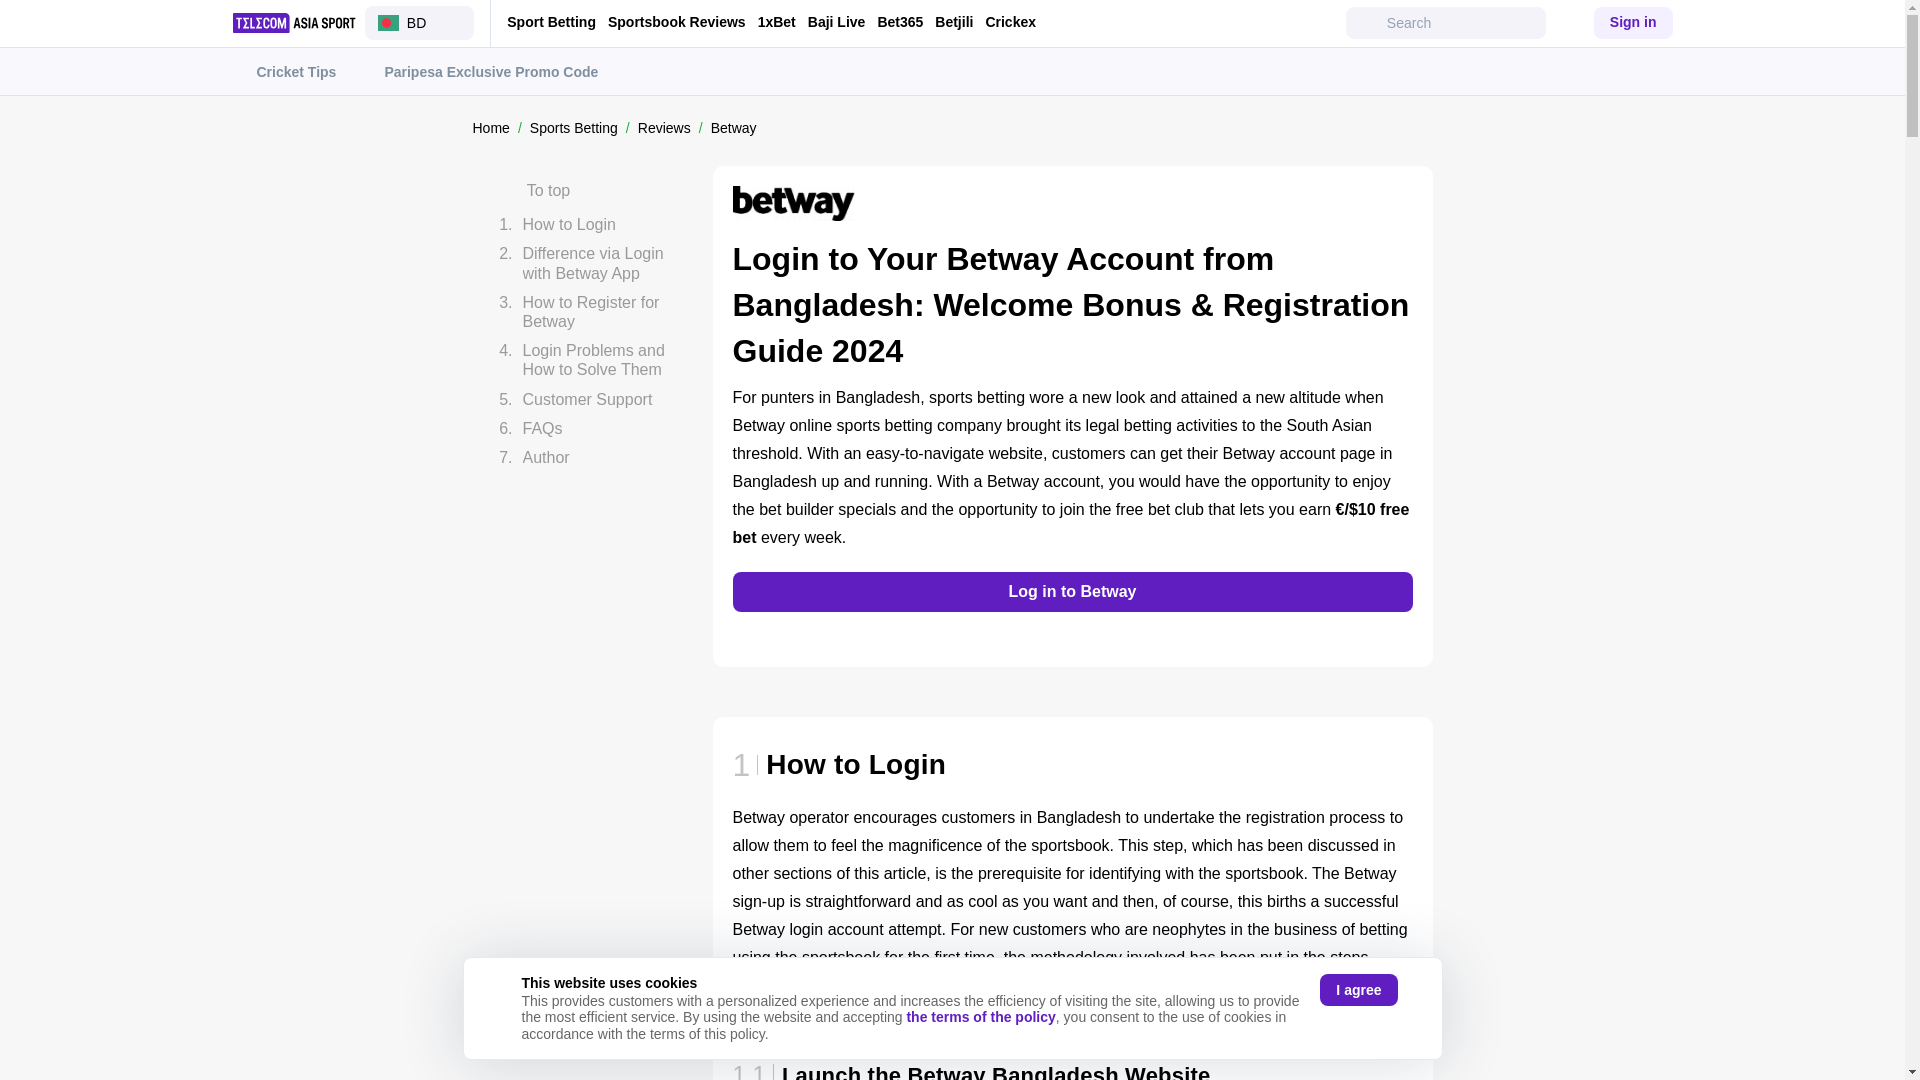  I want to click on BD, so click(419, 22).